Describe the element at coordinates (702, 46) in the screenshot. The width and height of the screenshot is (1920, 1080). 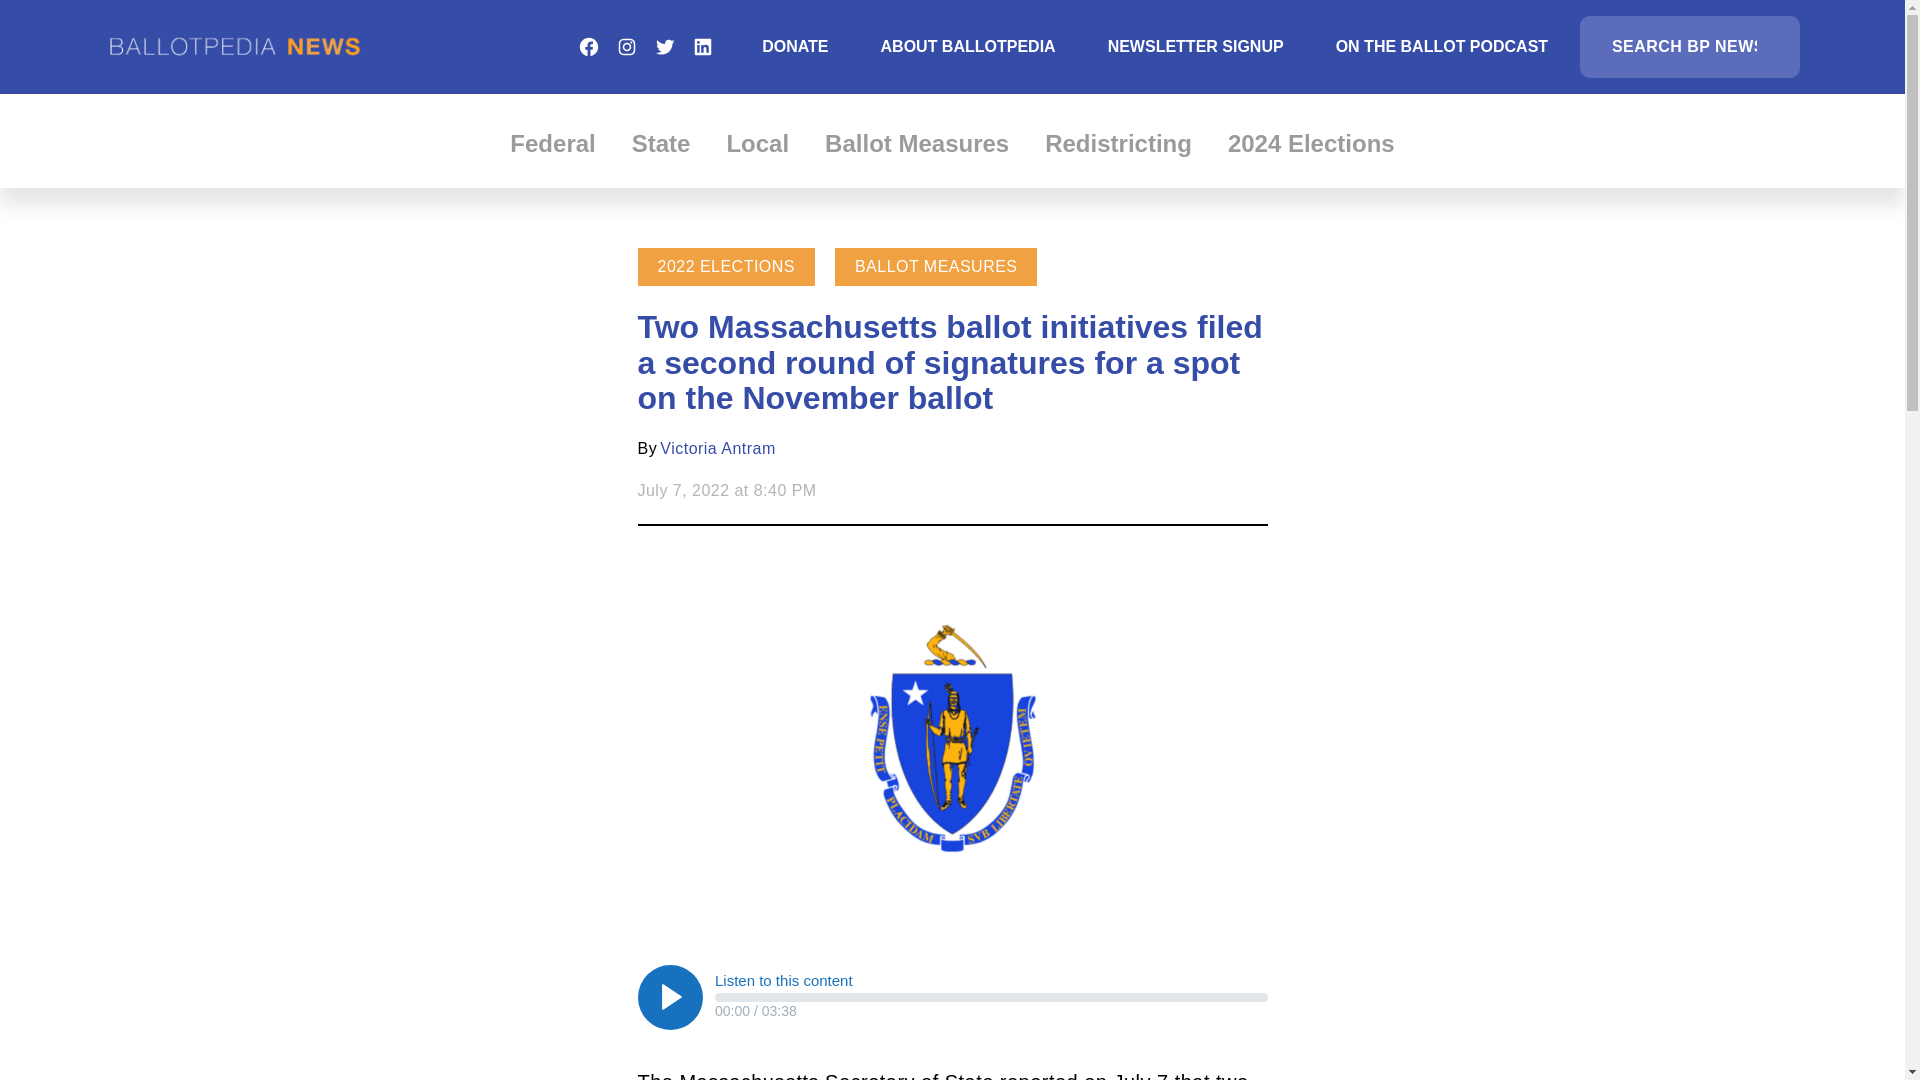
I see `LinkedIn` at that location.